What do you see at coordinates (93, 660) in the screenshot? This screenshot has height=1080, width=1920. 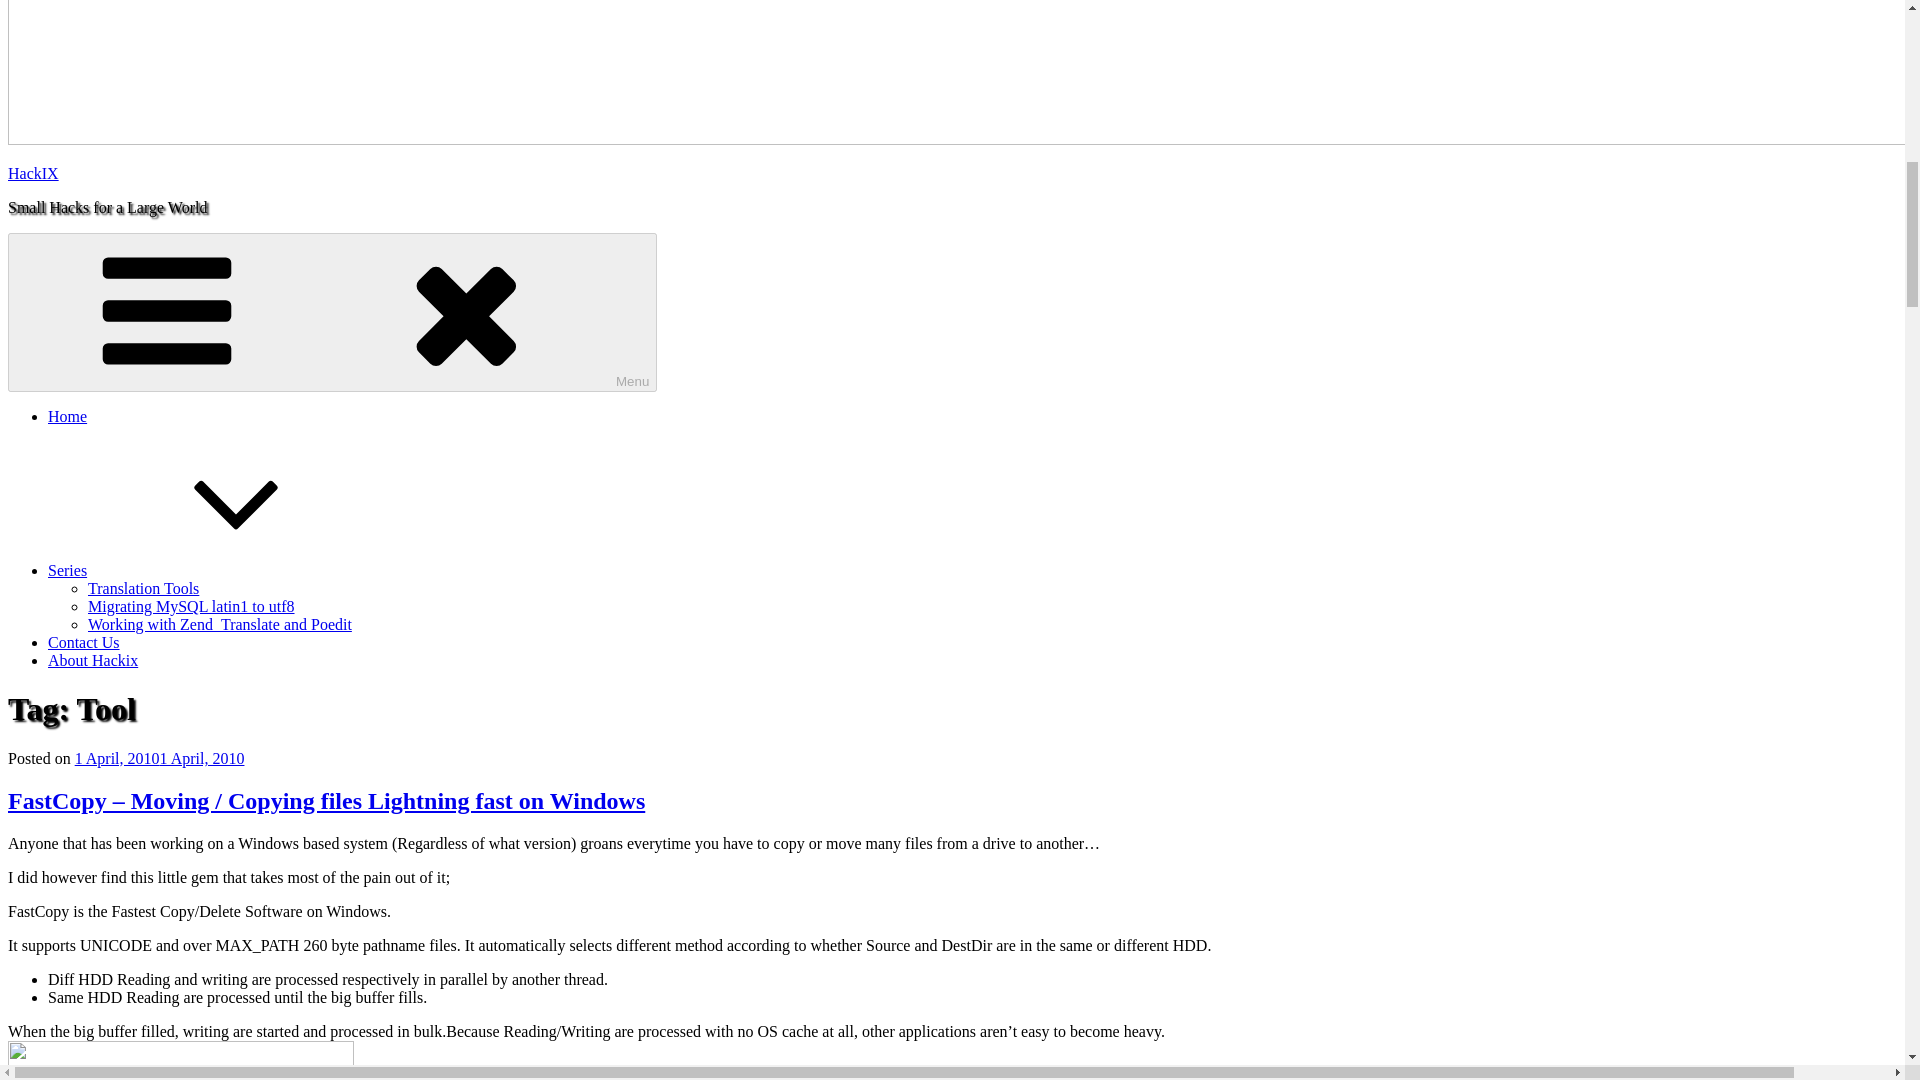 I see `About Hackix` at bounding box center [93, 660].